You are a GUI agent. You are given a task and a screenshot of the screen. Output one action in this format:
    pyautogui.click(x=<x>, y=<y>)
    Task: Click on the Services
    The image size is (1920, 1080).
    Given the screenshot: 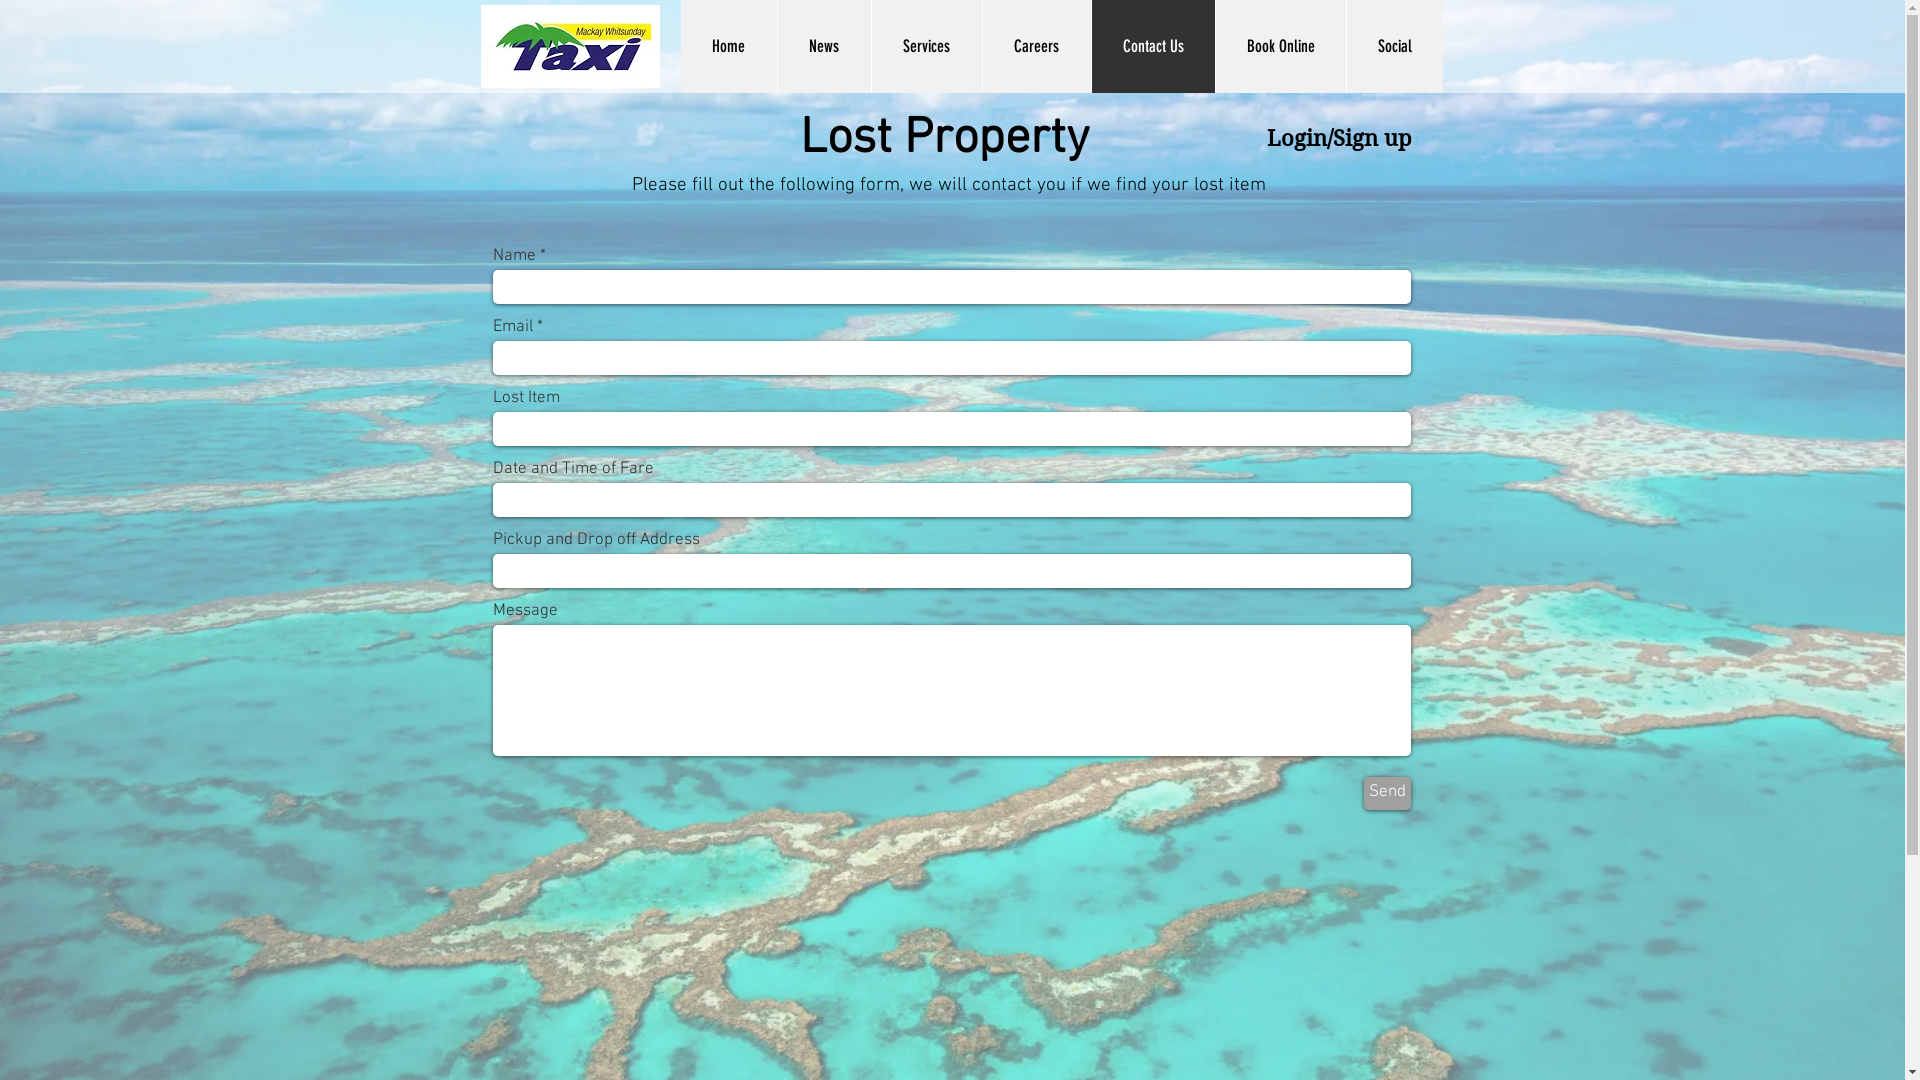 What is the action you would take?
    pyautogui.click(x=926, y=46)
    